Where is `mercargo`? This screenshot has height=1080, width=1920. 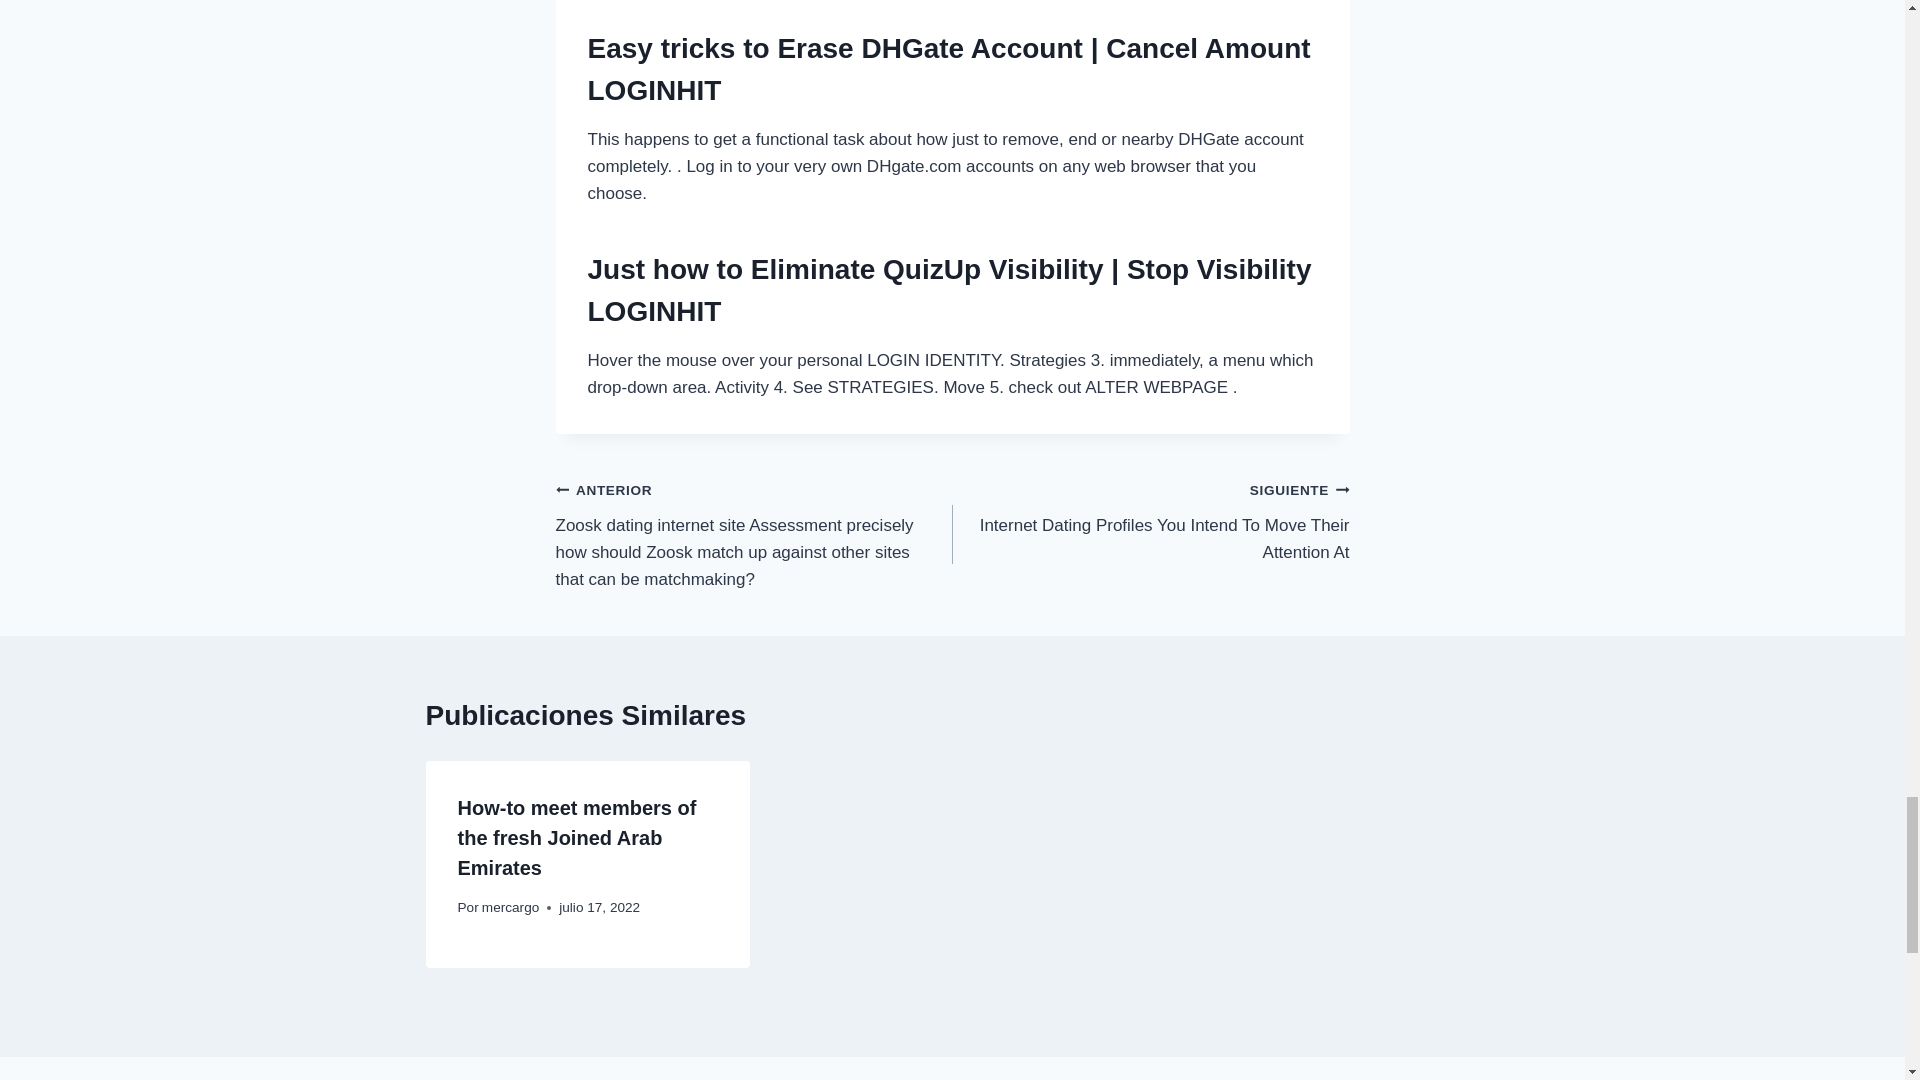
mercargo is located at coordinates (510, 906).